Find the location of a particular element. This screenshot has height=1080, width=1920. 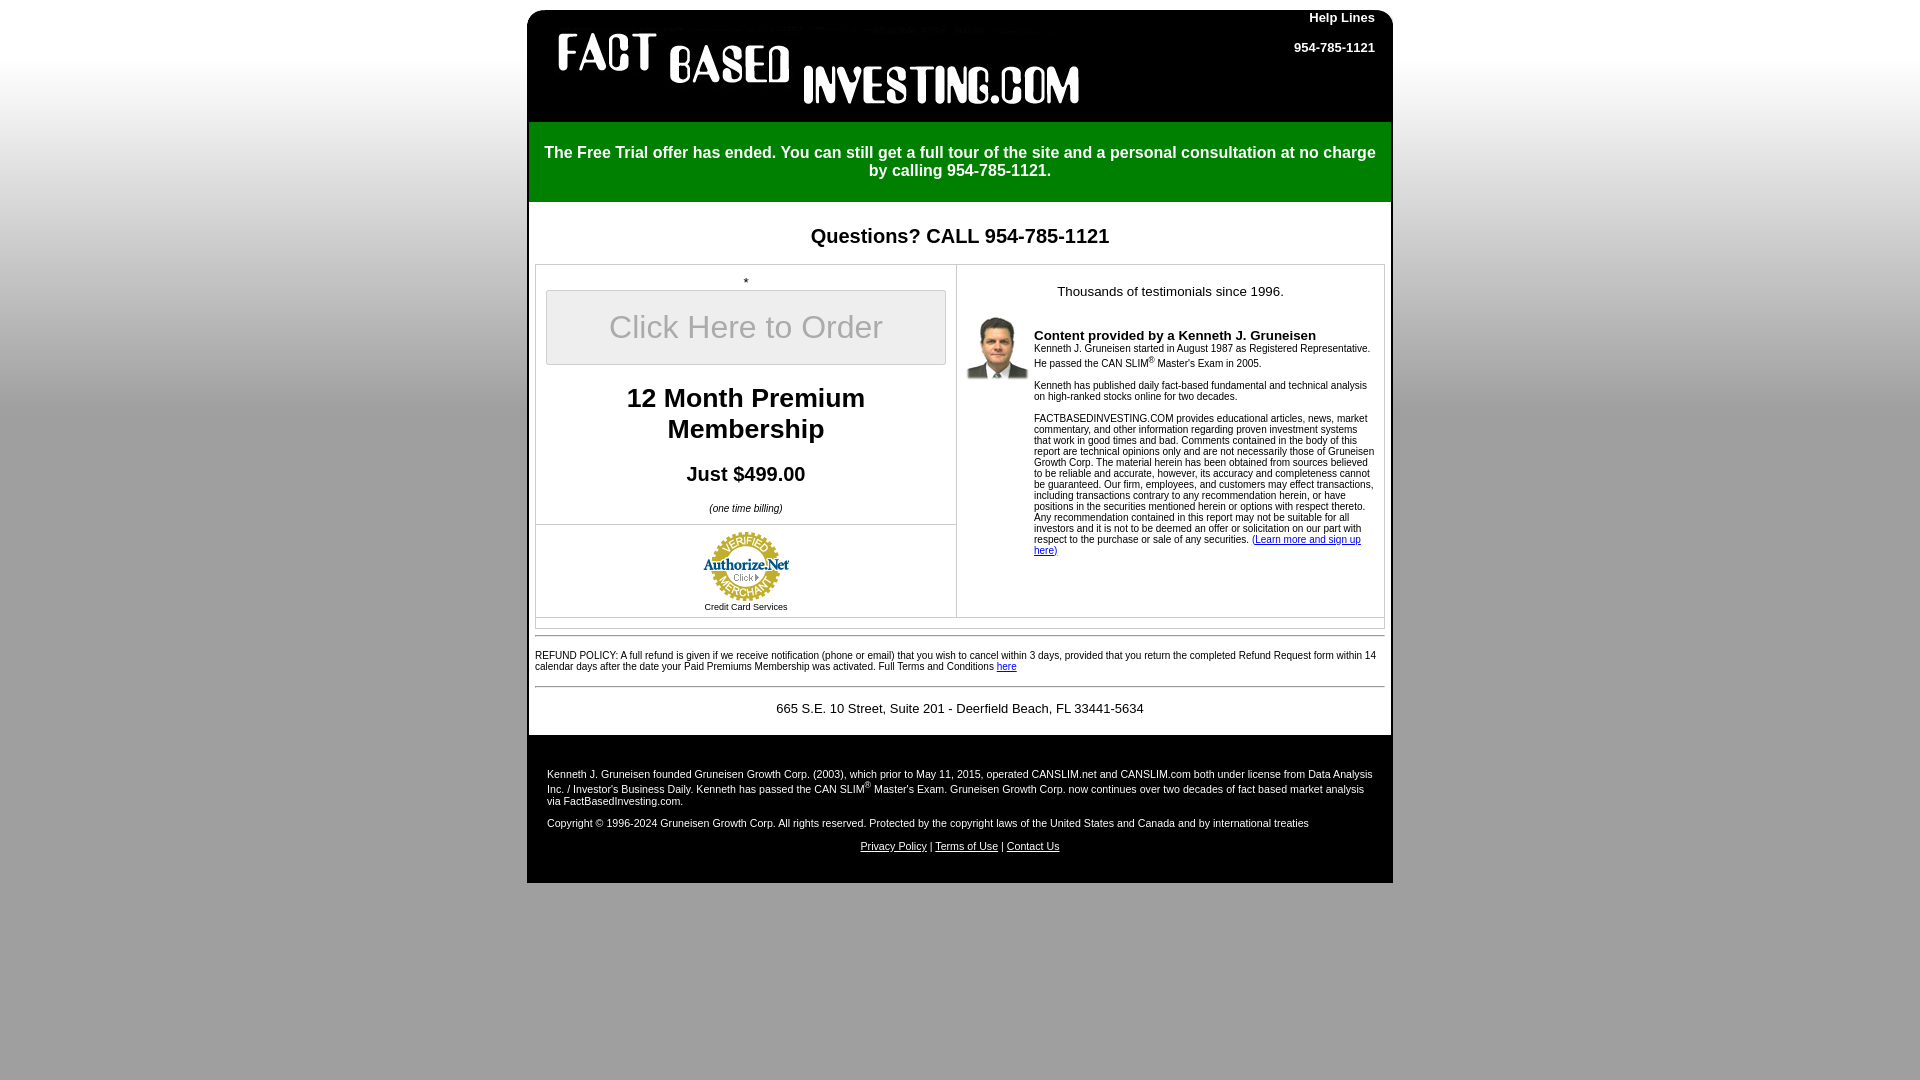

Click Here to Order is located at coordinates (746, 328).